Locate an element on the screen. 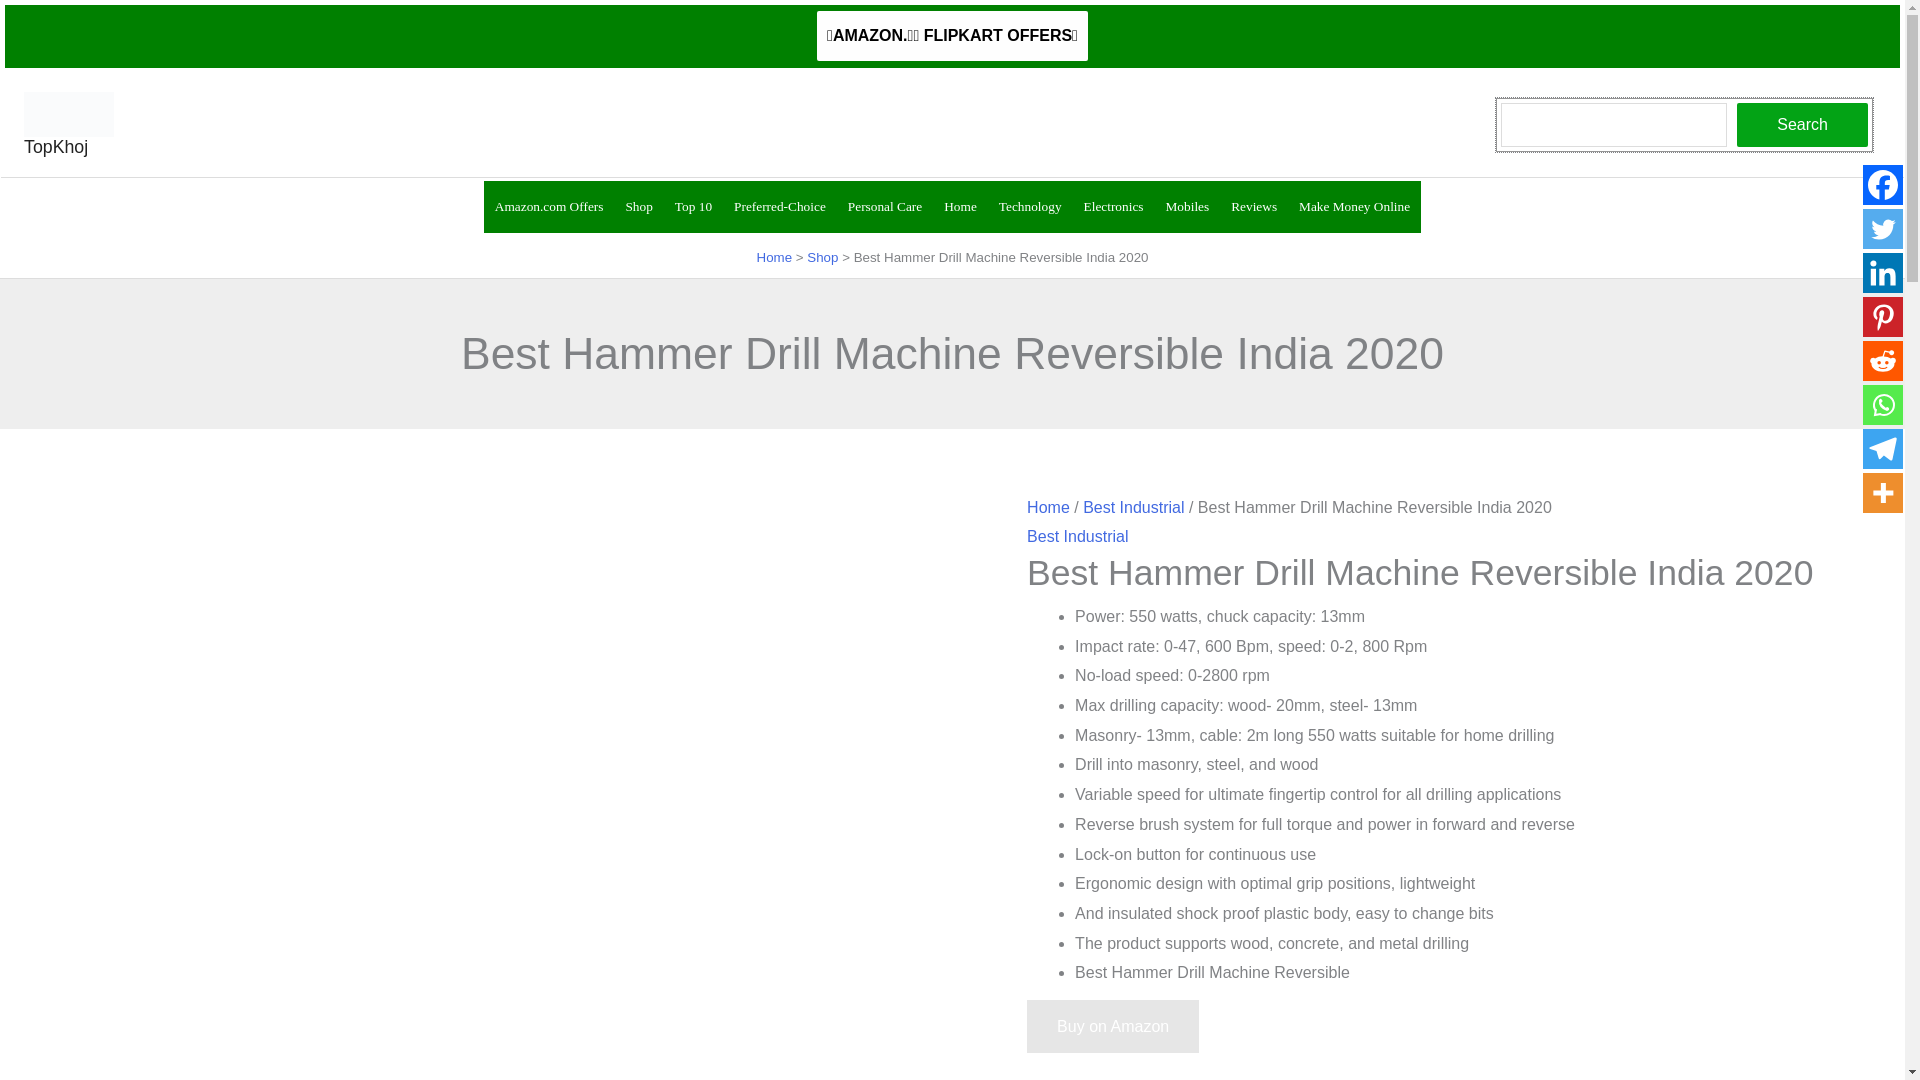  Preferred-Choice is located at coordinates (780, 207).